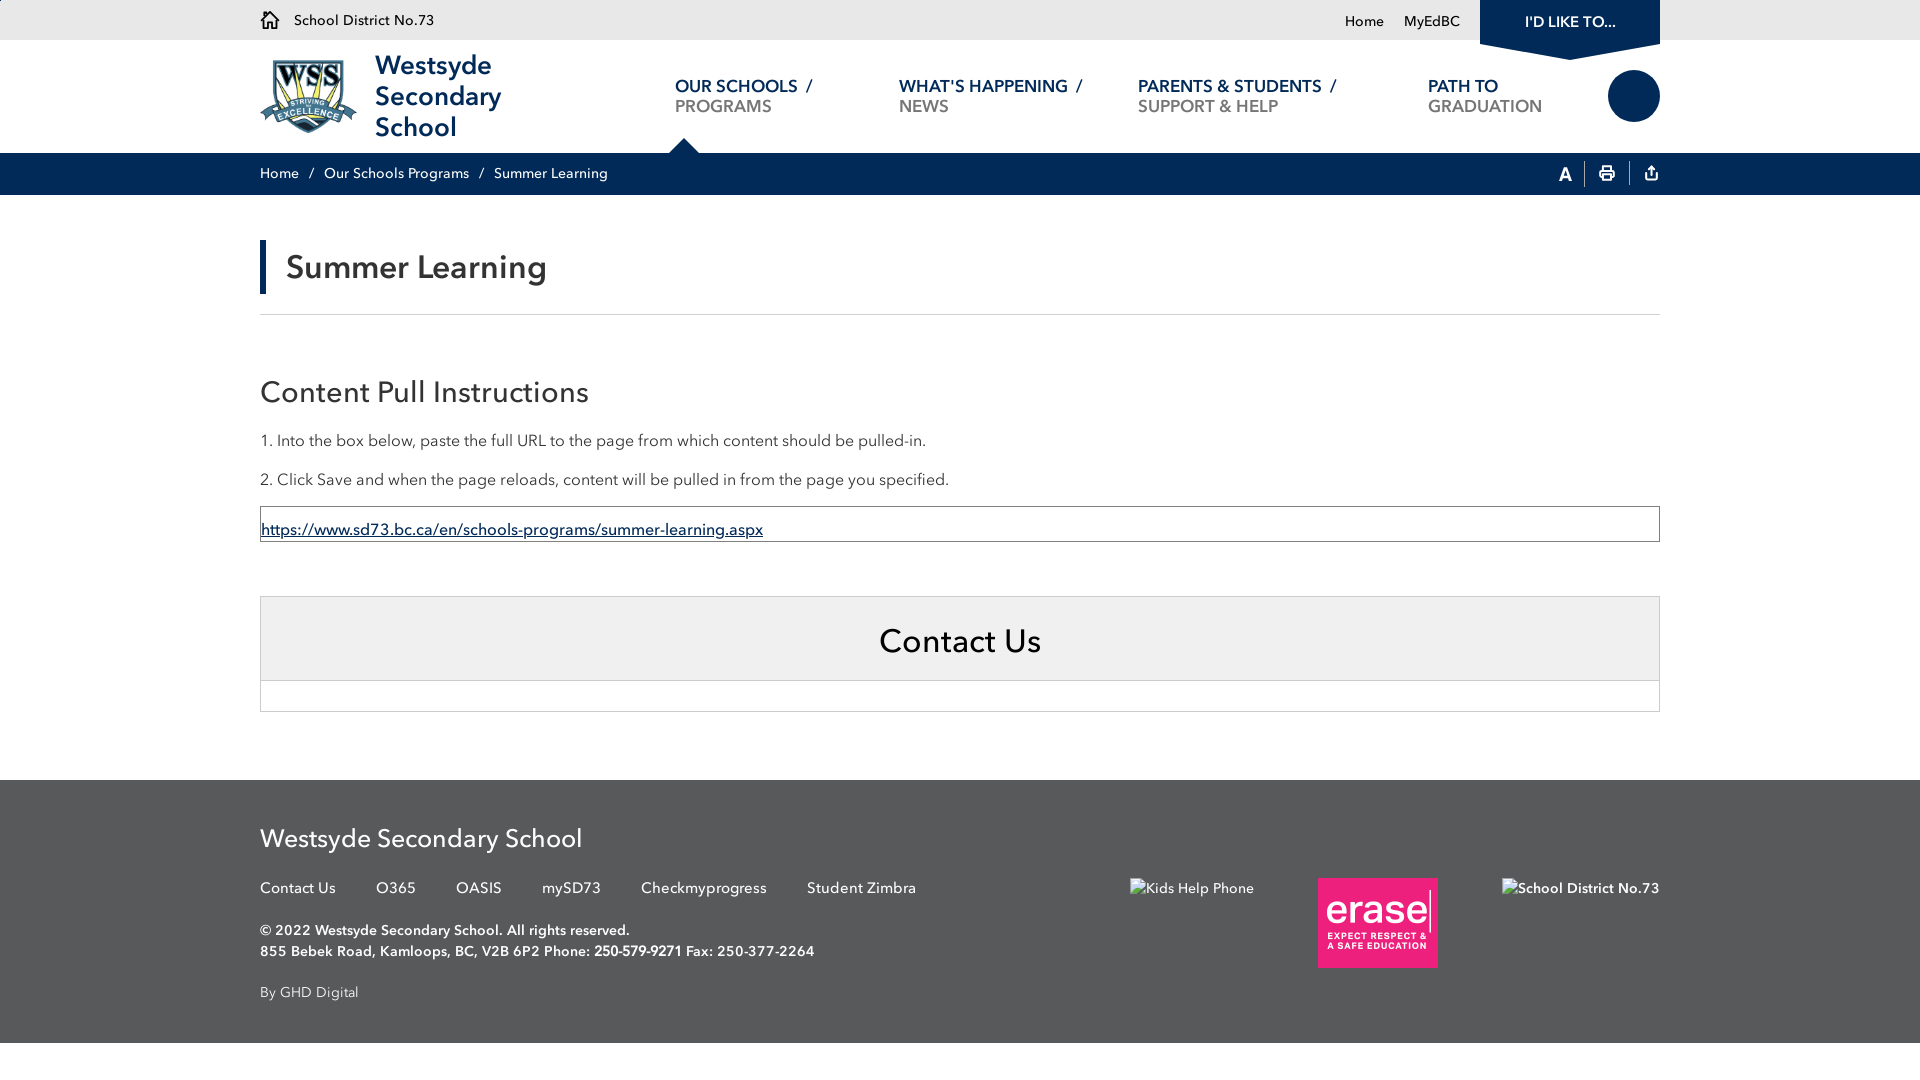 The height and width of the screenshot is (1080, 1920). What do you see at coordinates (744, 96) in the screenshot?
I see `OUR SCHOOLS
PROGRAMS` at bounding box center [744, 96].